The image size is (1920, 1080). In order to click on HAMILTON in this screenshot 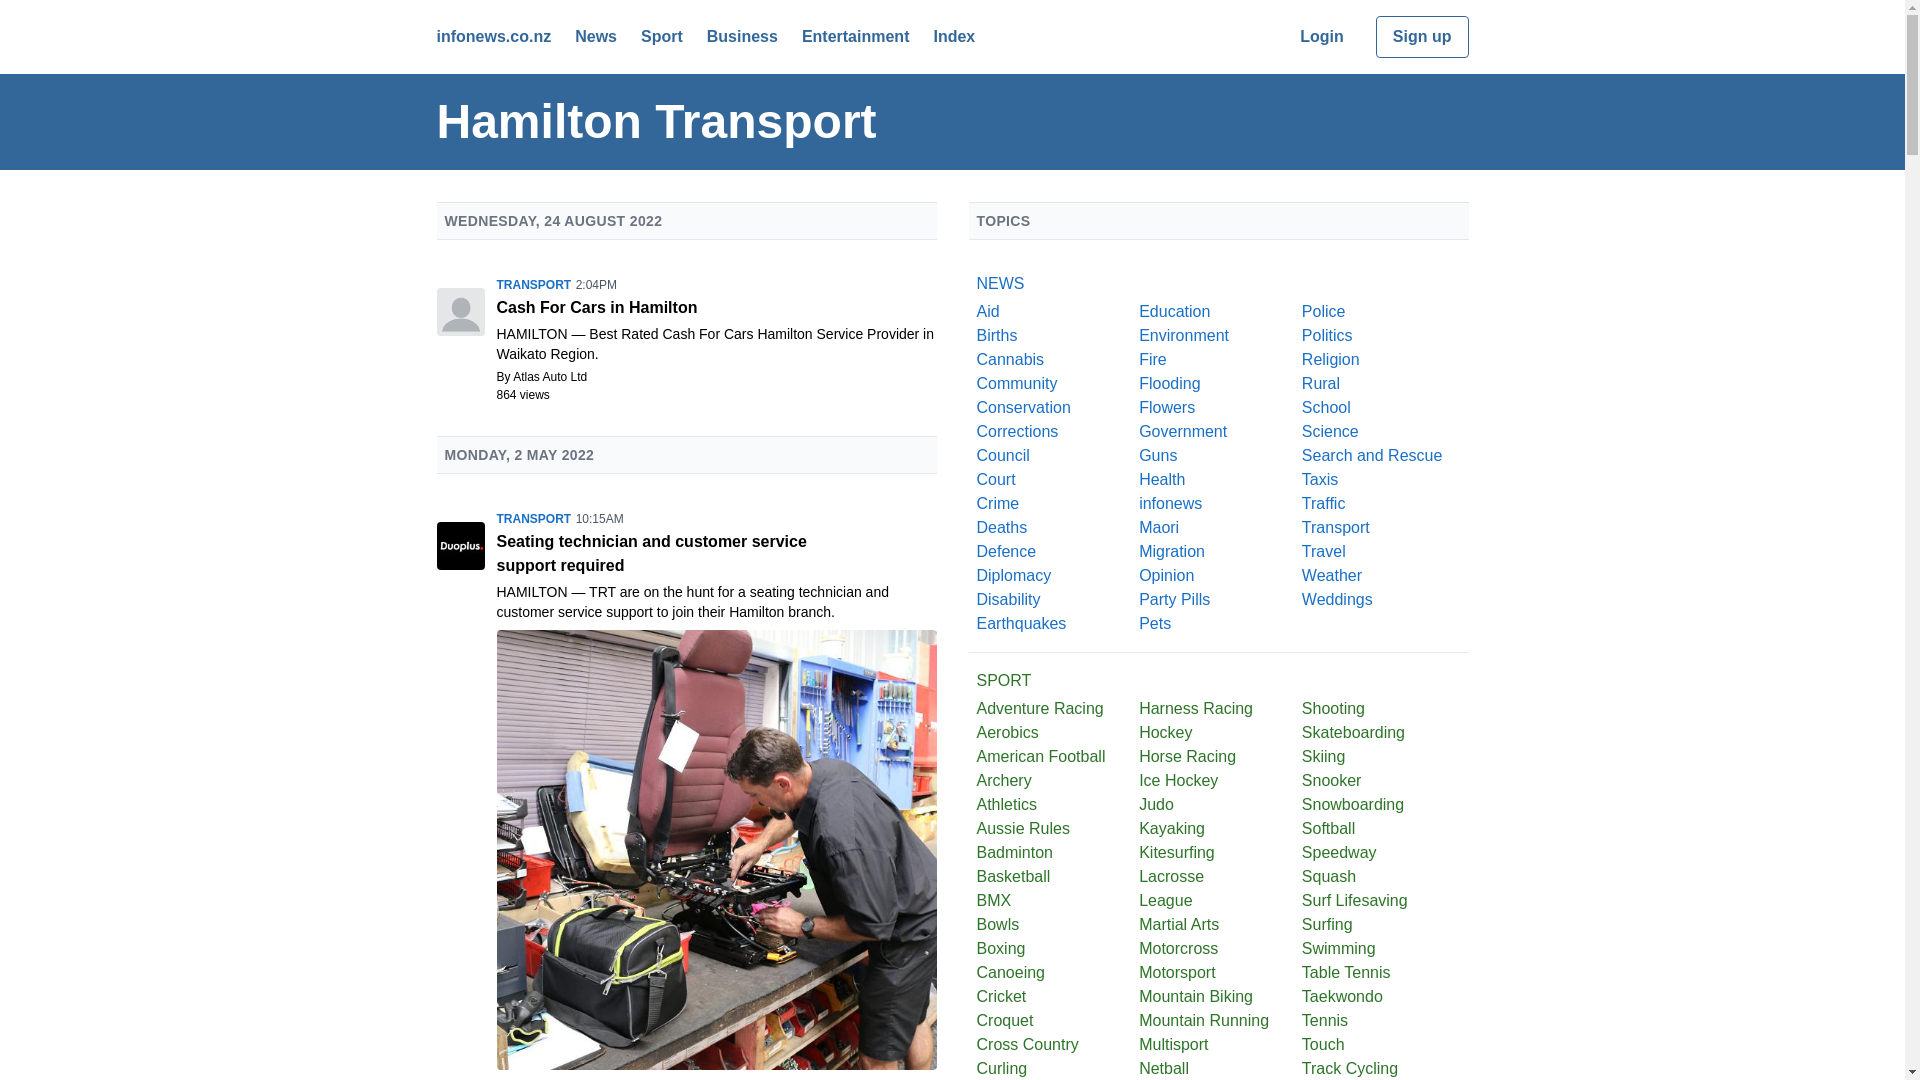, I will do `click(532, 592)`.